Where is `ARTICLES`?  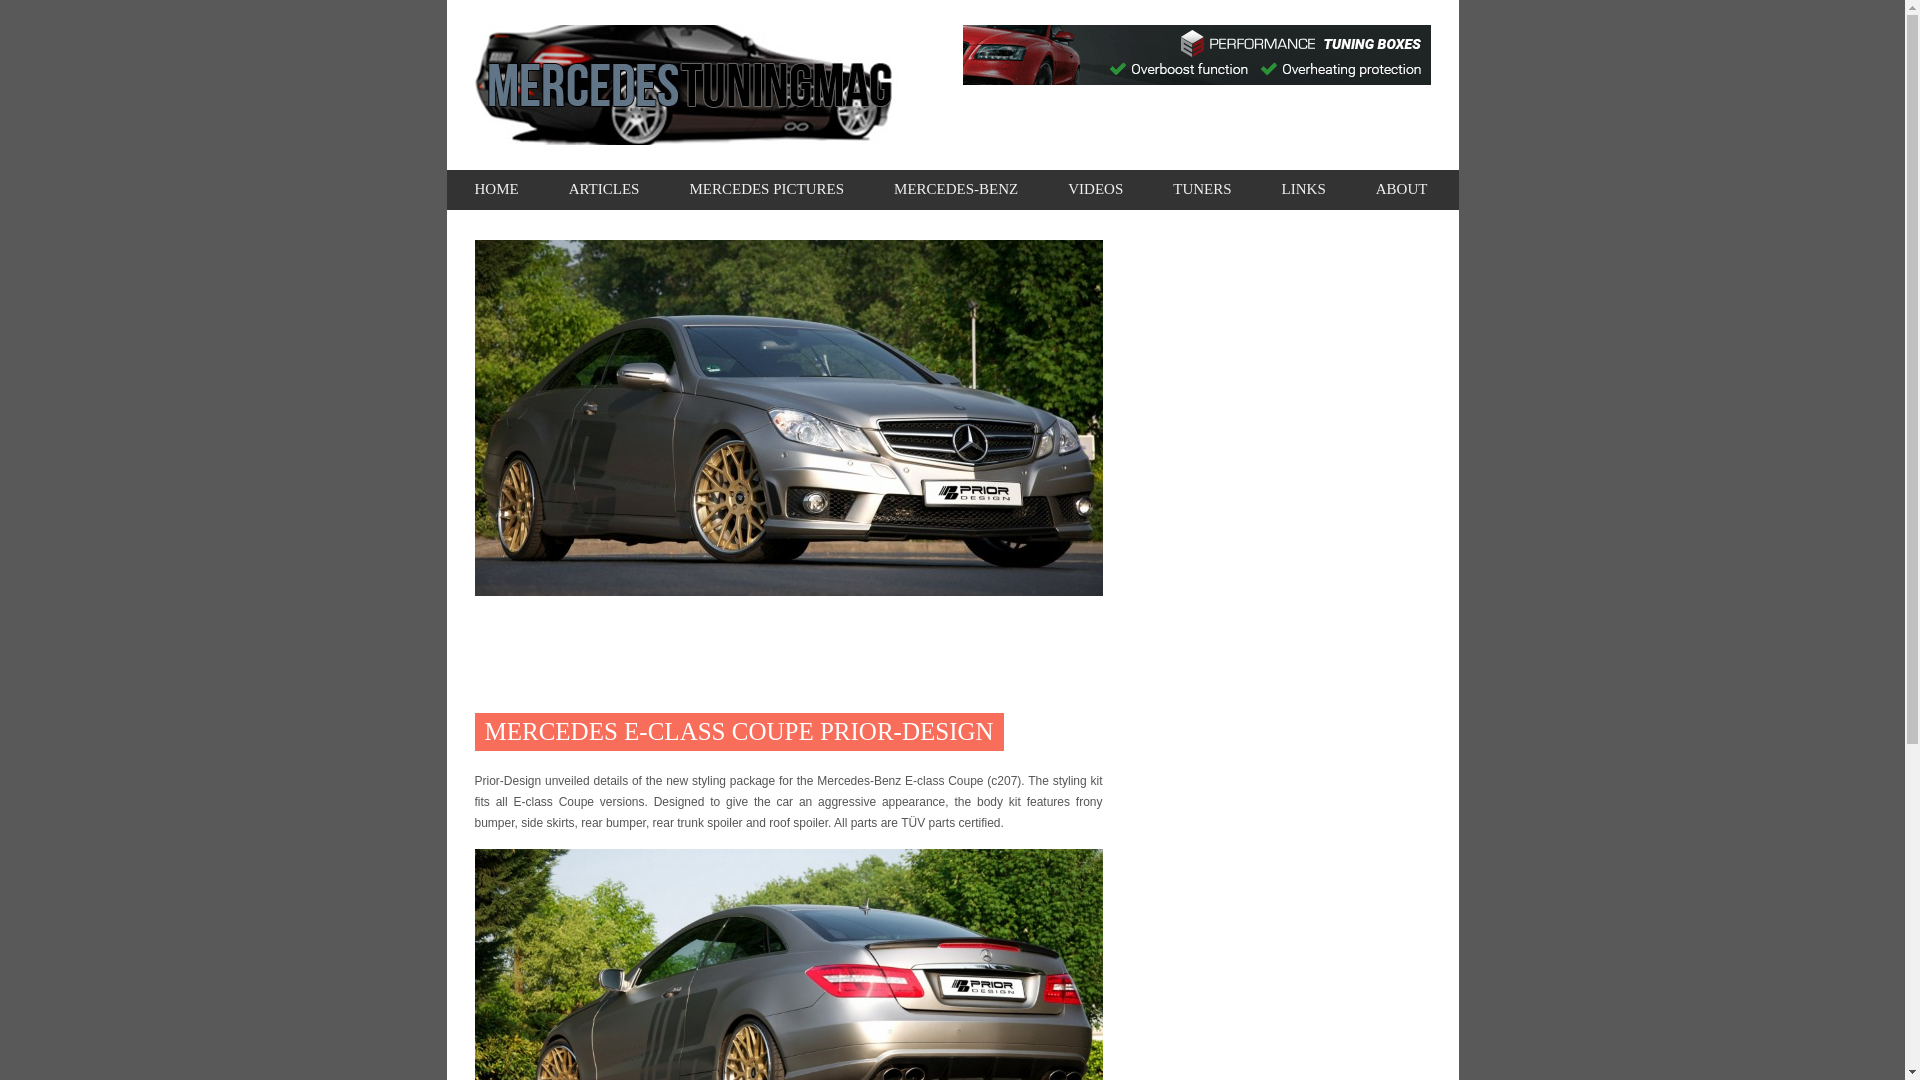
ARTICLES is located at coordinates (604, 189).